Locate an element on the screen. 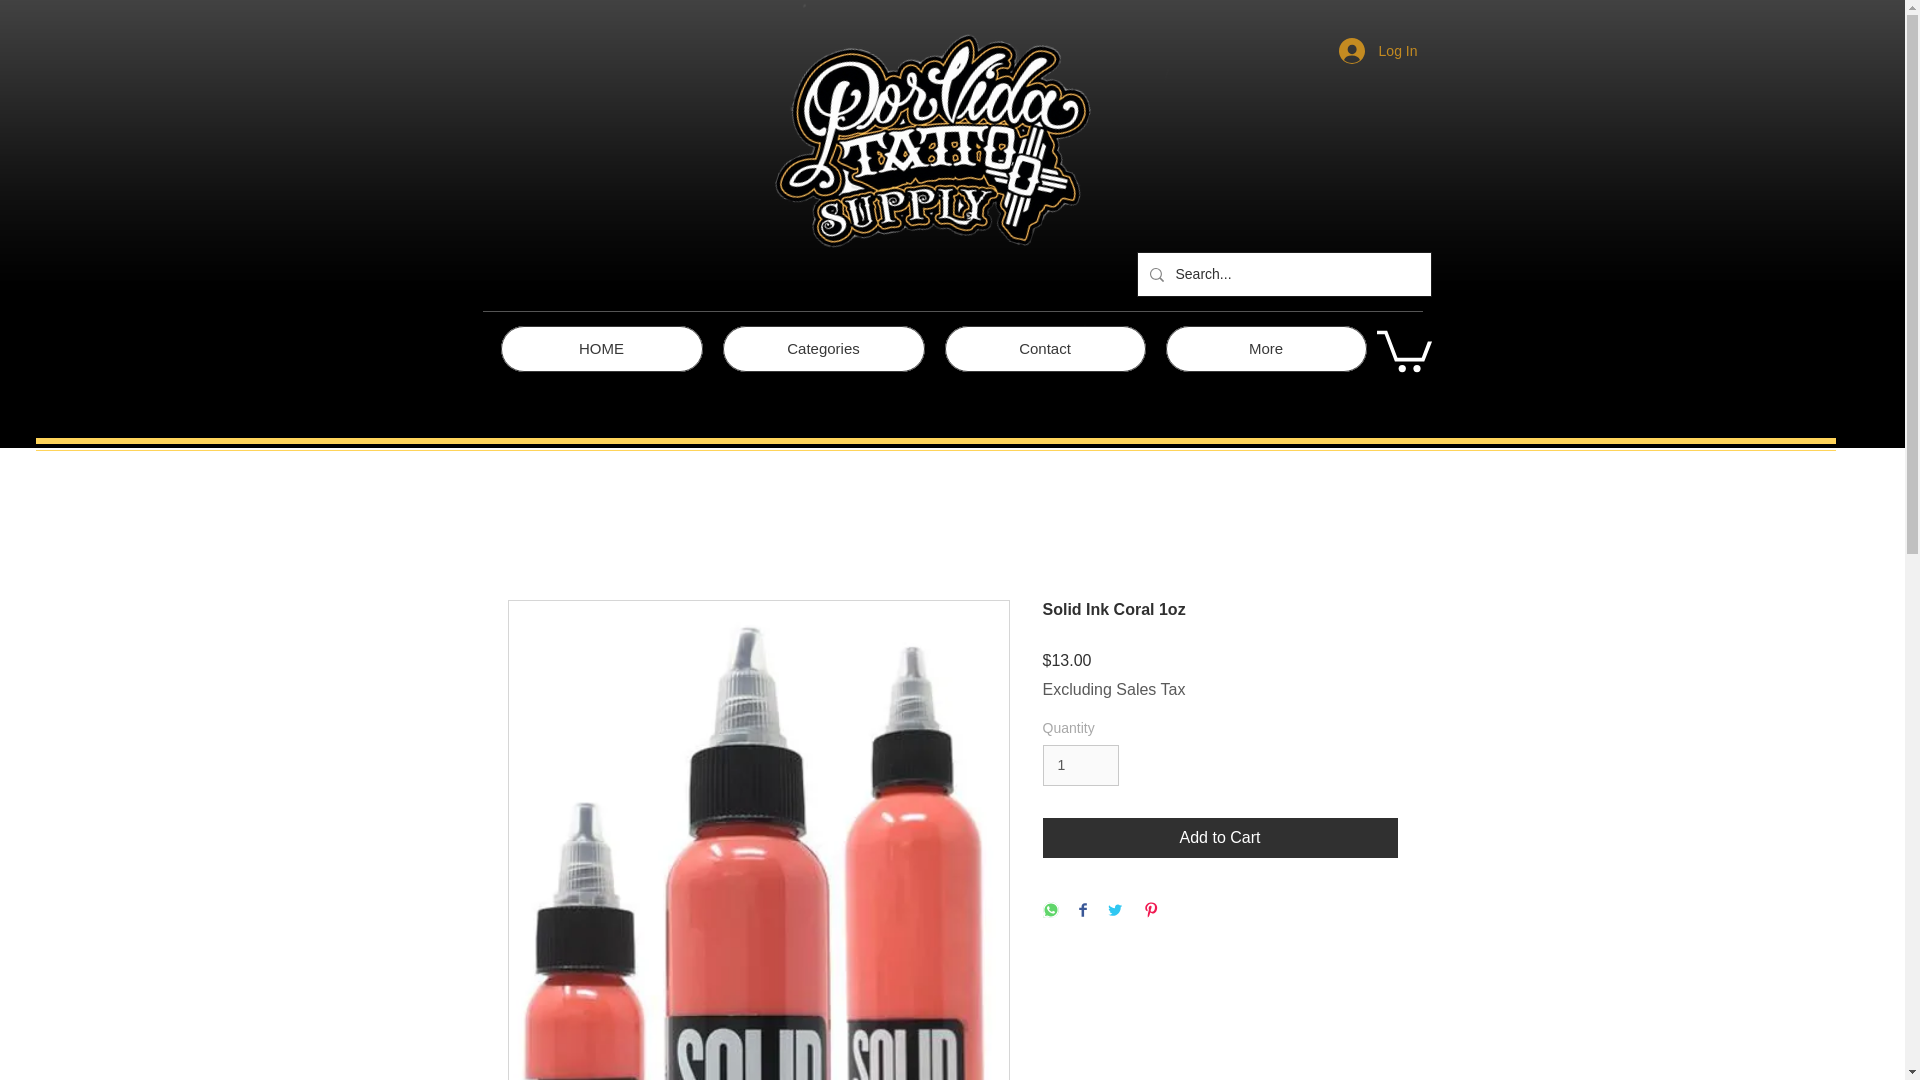 Image resolution: width=1920 pixels, height=1080 pixels. Categories is located at coordinates (822, 348).